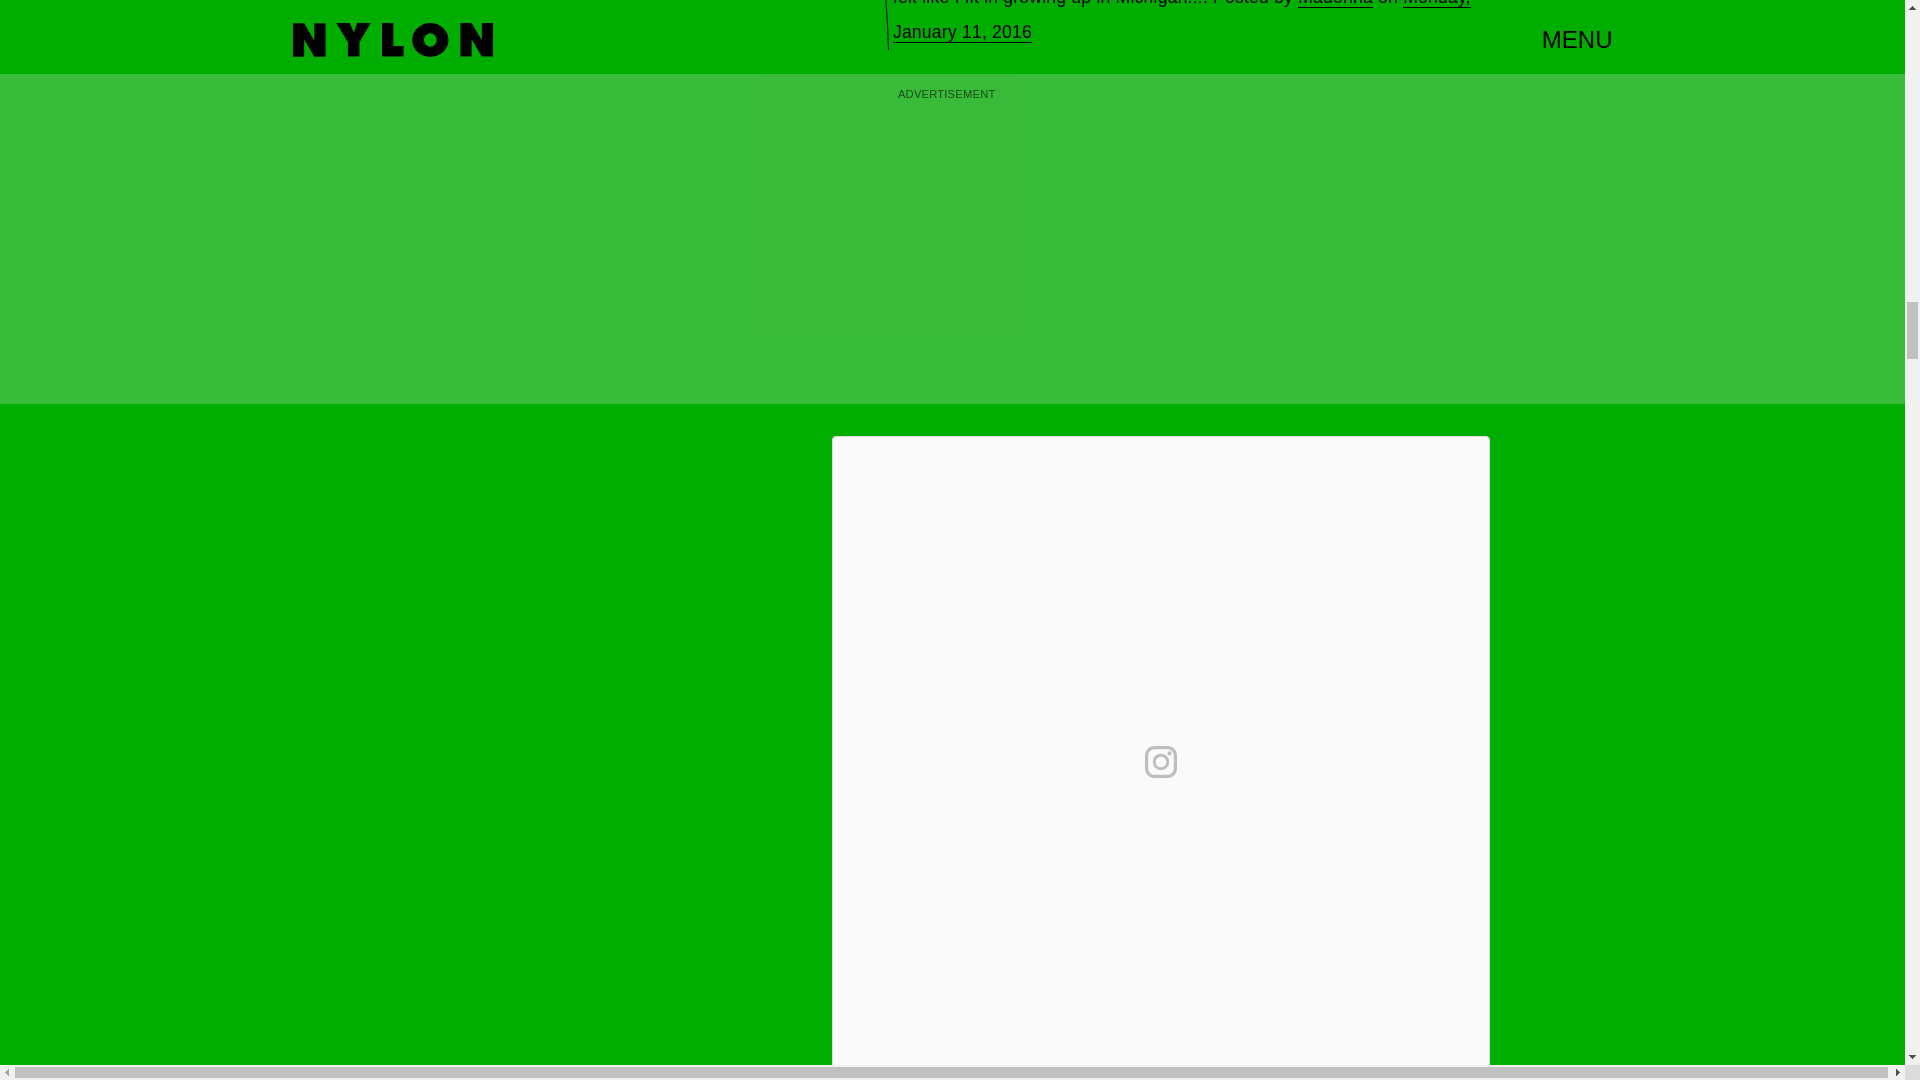 This screenshot has width=1920, height=1080. I want to click on Madonna, so click(1334, 4).